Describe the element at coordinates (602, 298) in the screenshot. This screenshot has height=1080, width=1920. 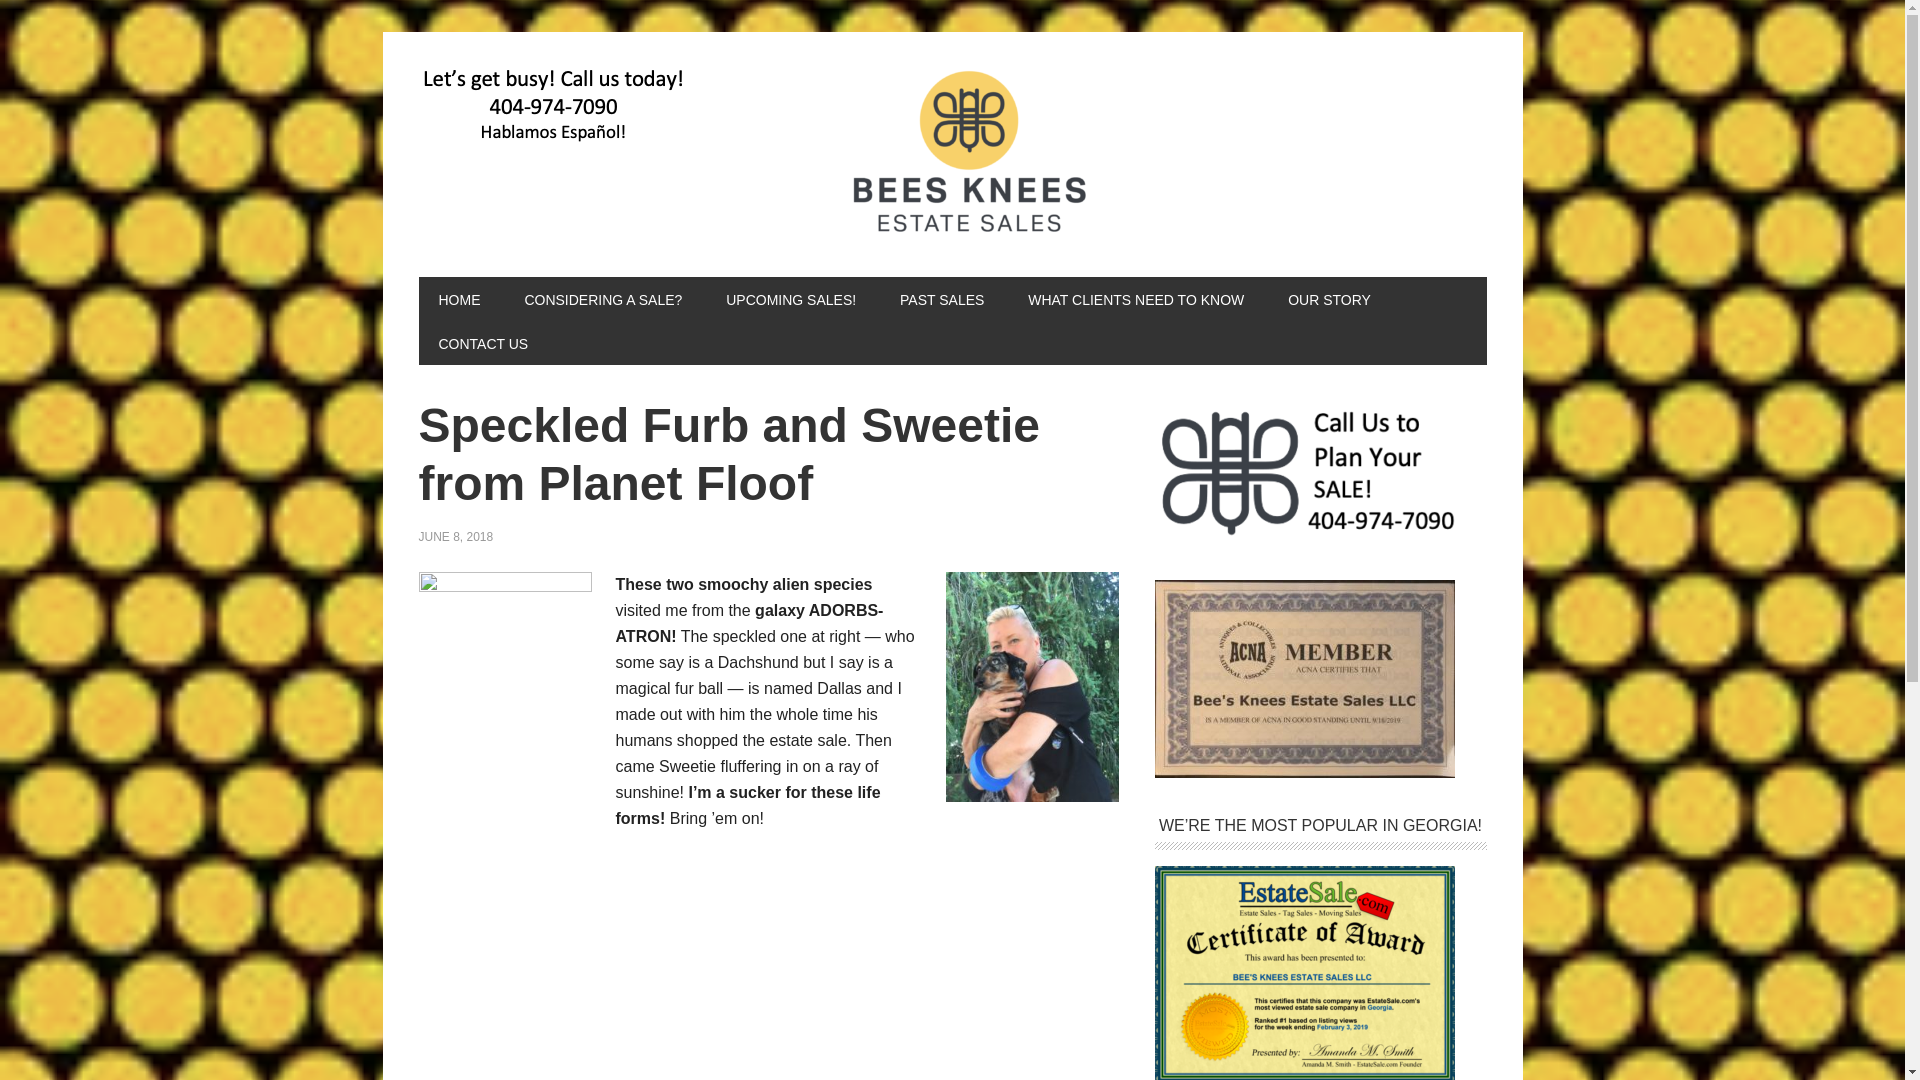
I see `CONSIDERING A SALE?` at that location.